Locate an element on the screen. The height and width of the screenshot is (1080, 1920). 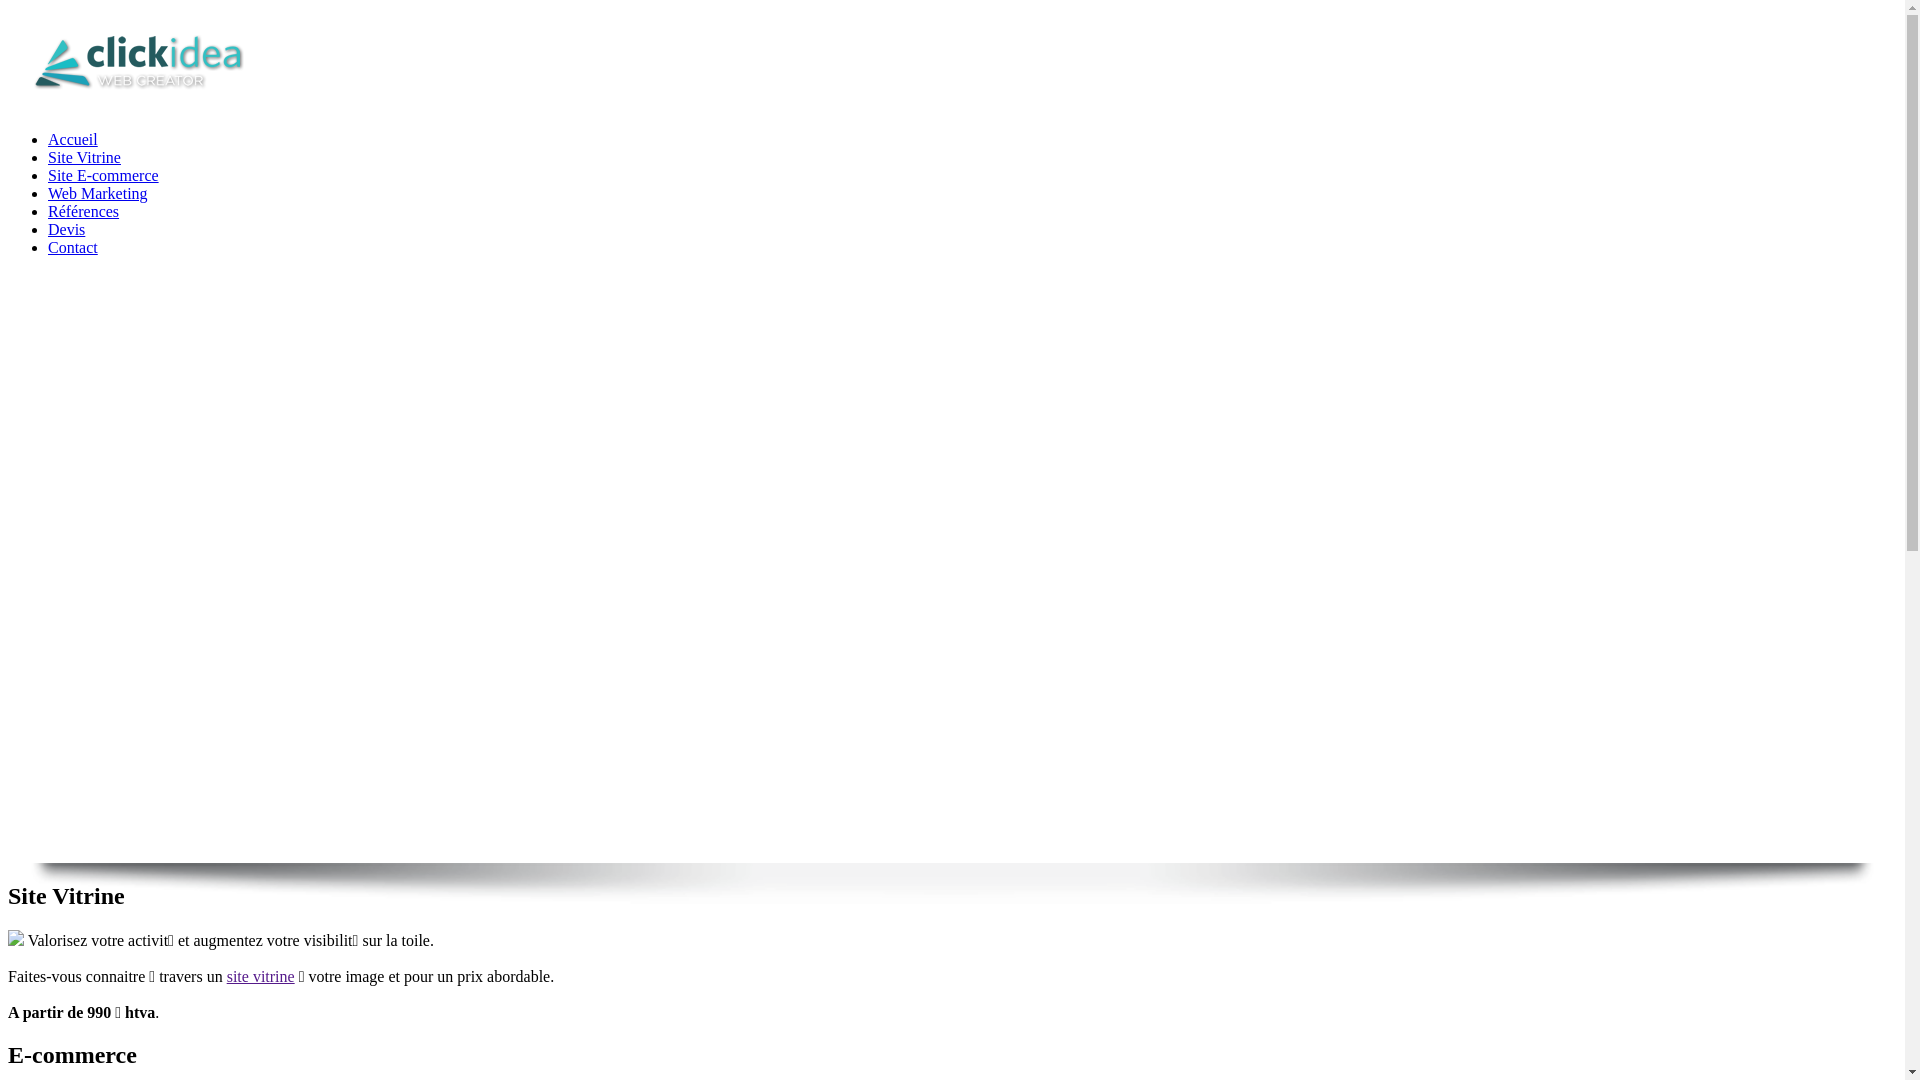
Contact is located at coordinates (73, 248).